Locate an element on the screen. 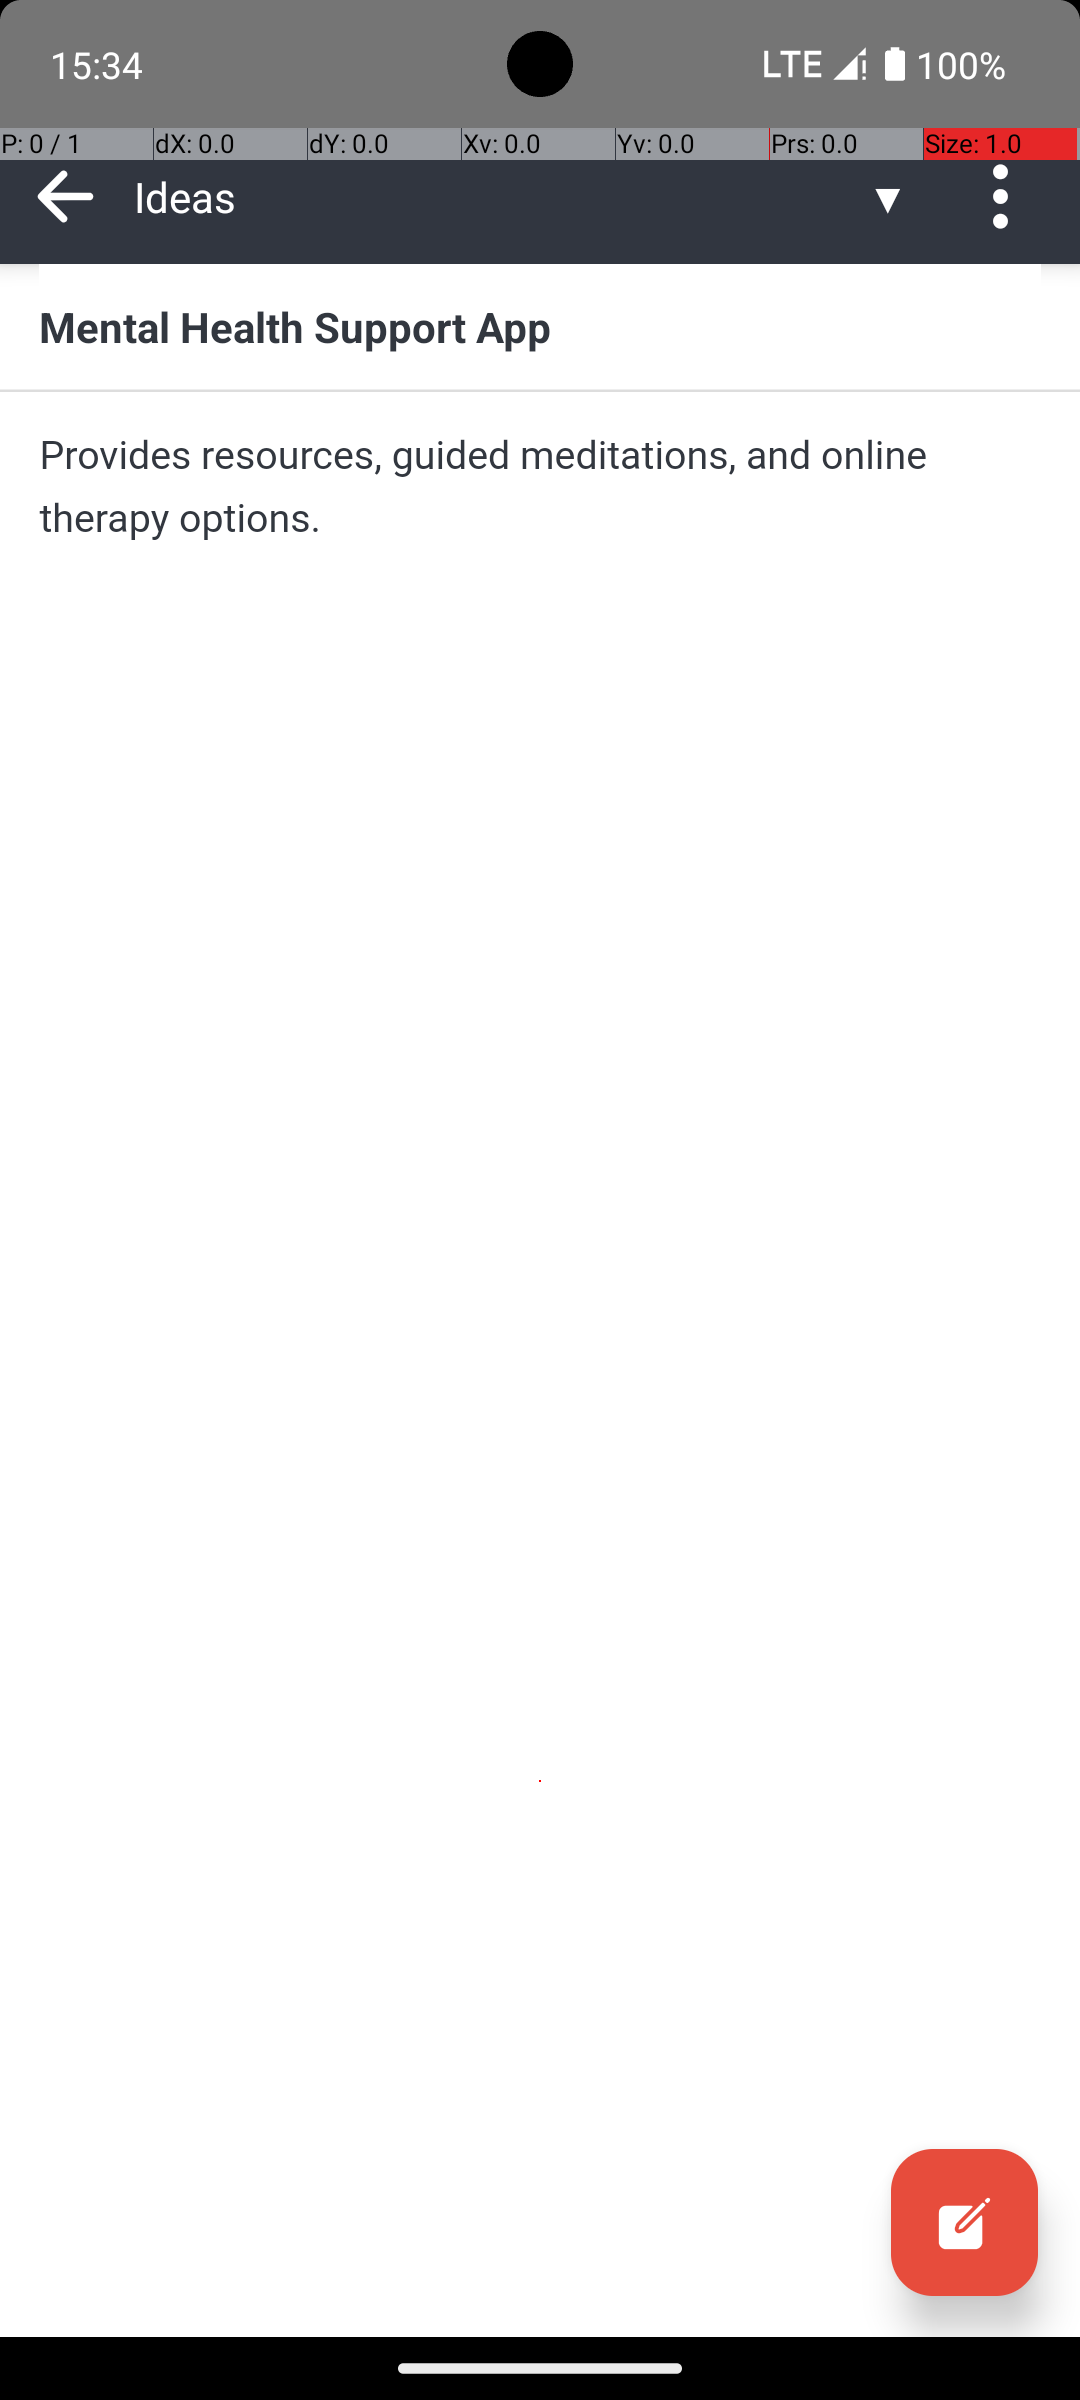  Mental Health Support App is located at coordinates (540, 326).